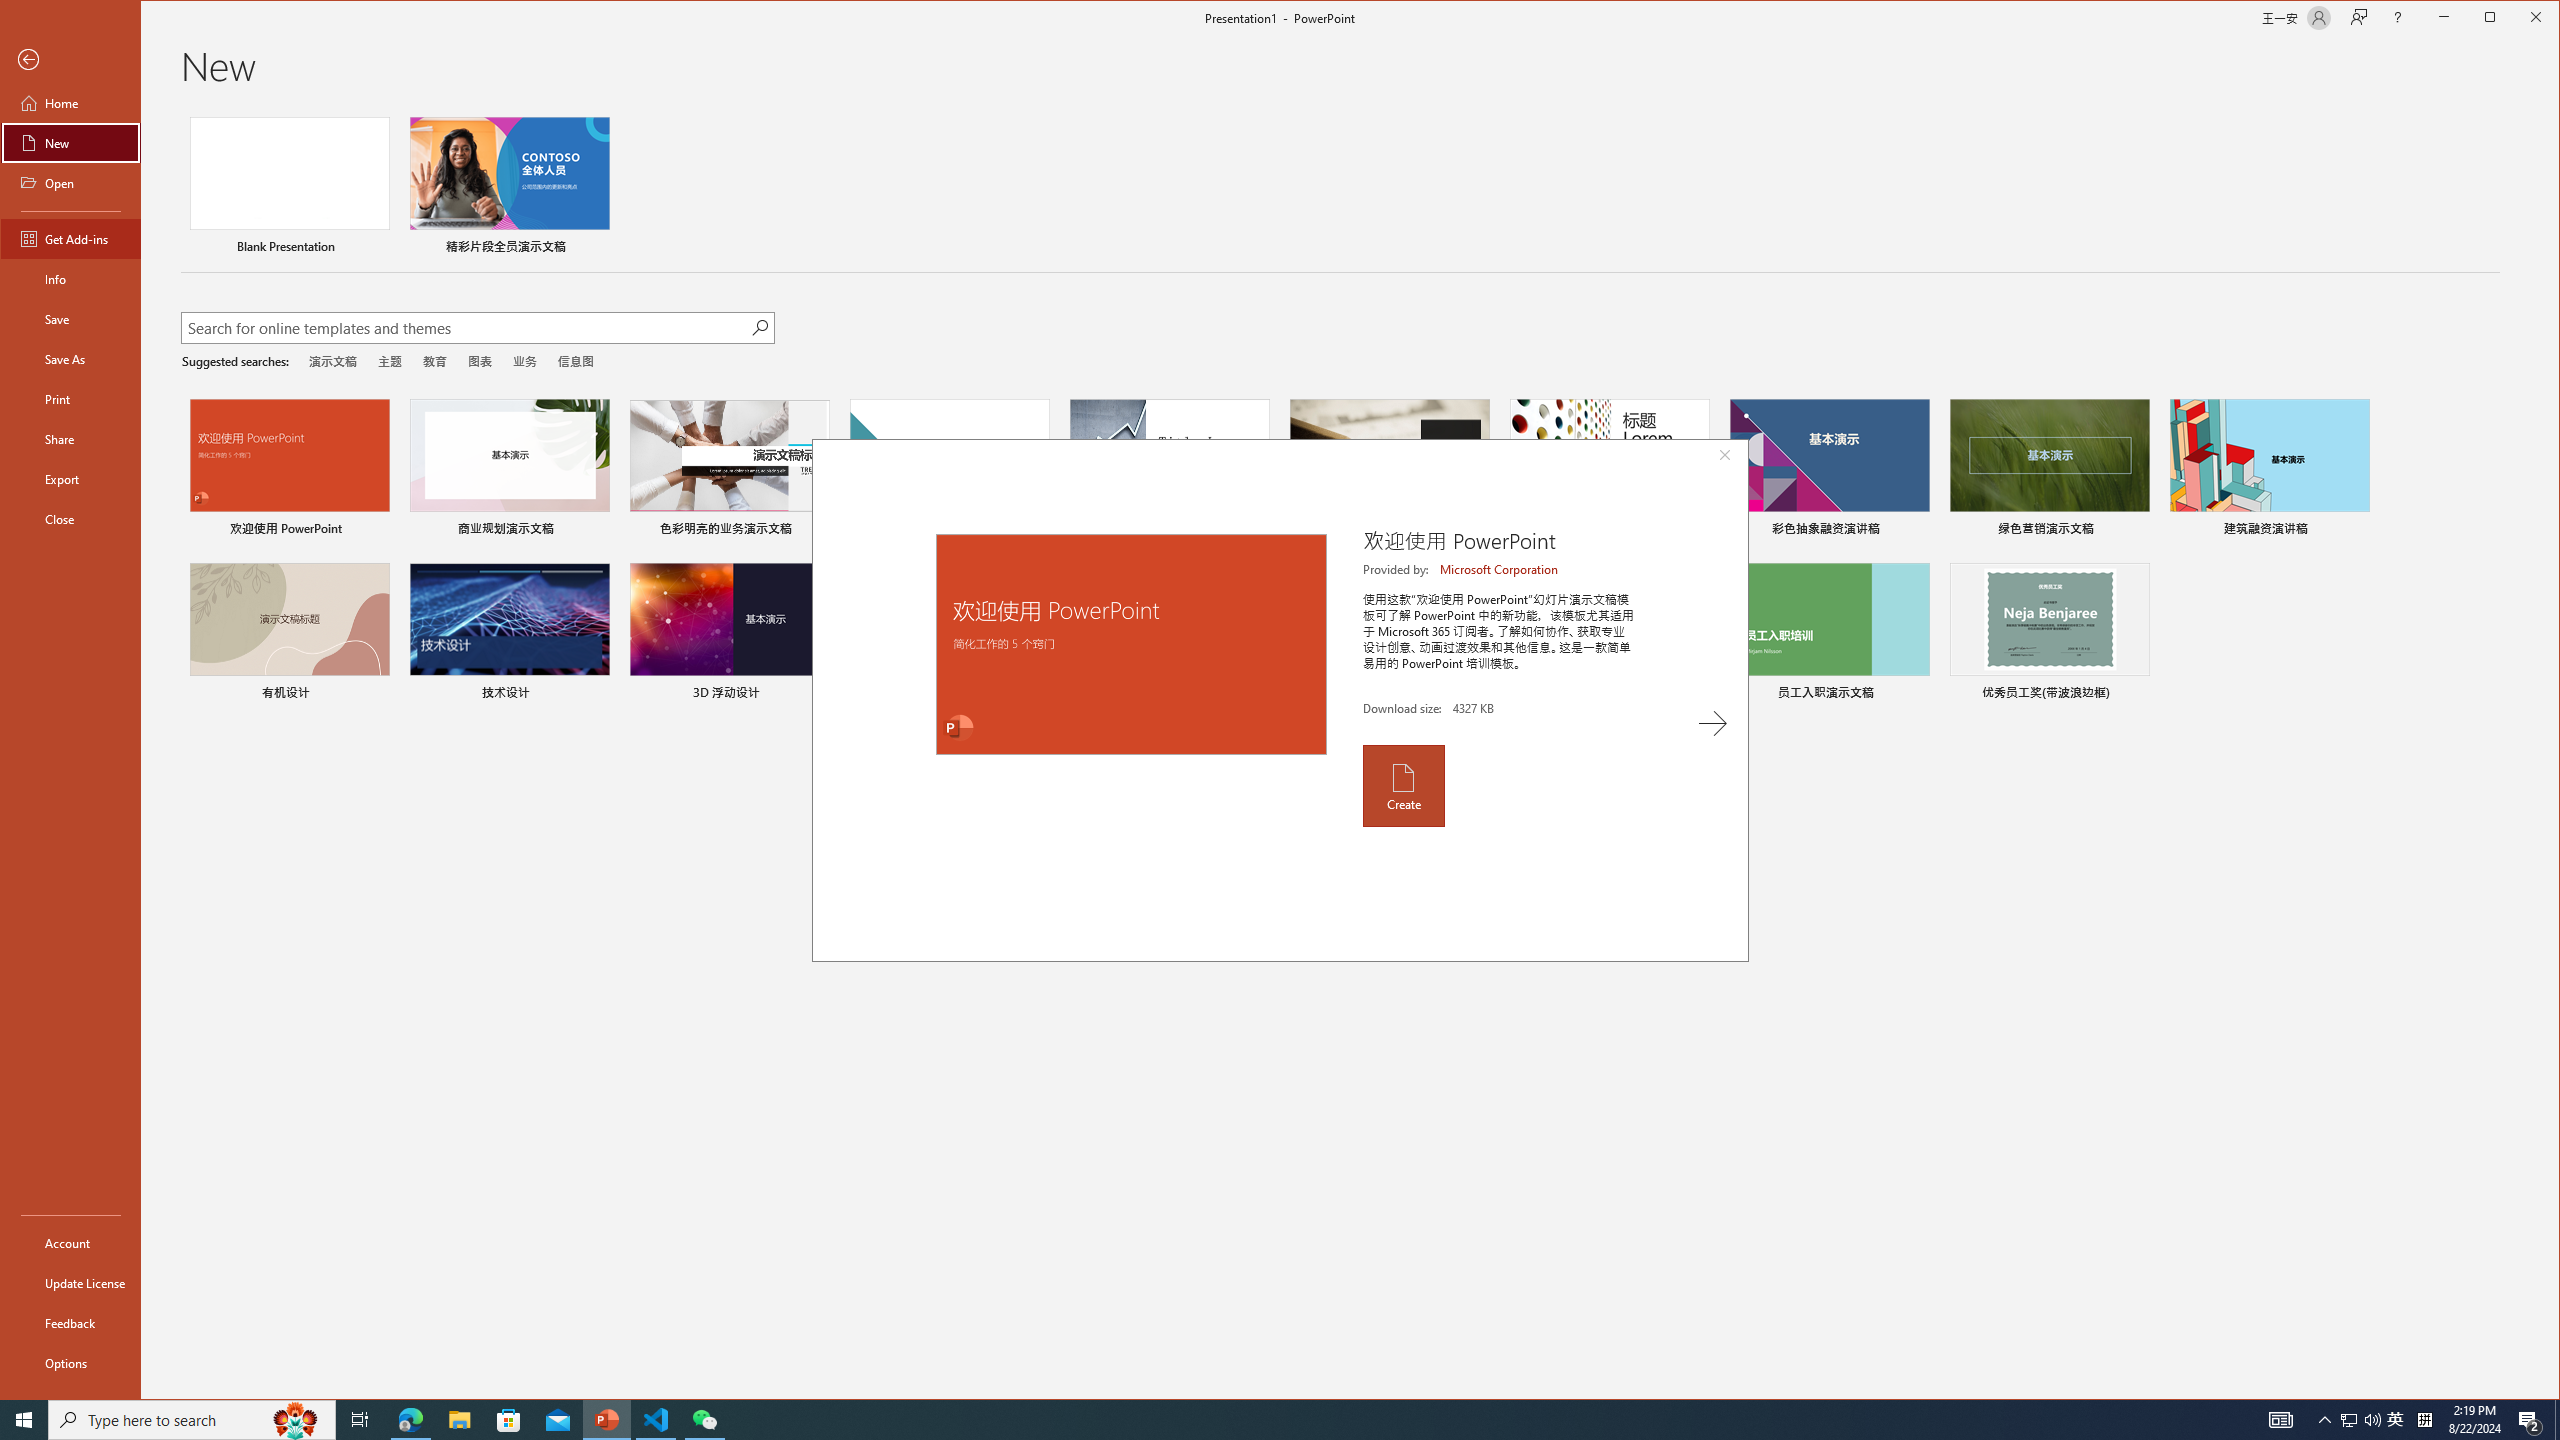  I want to click on Start searching, so click(758, 327).